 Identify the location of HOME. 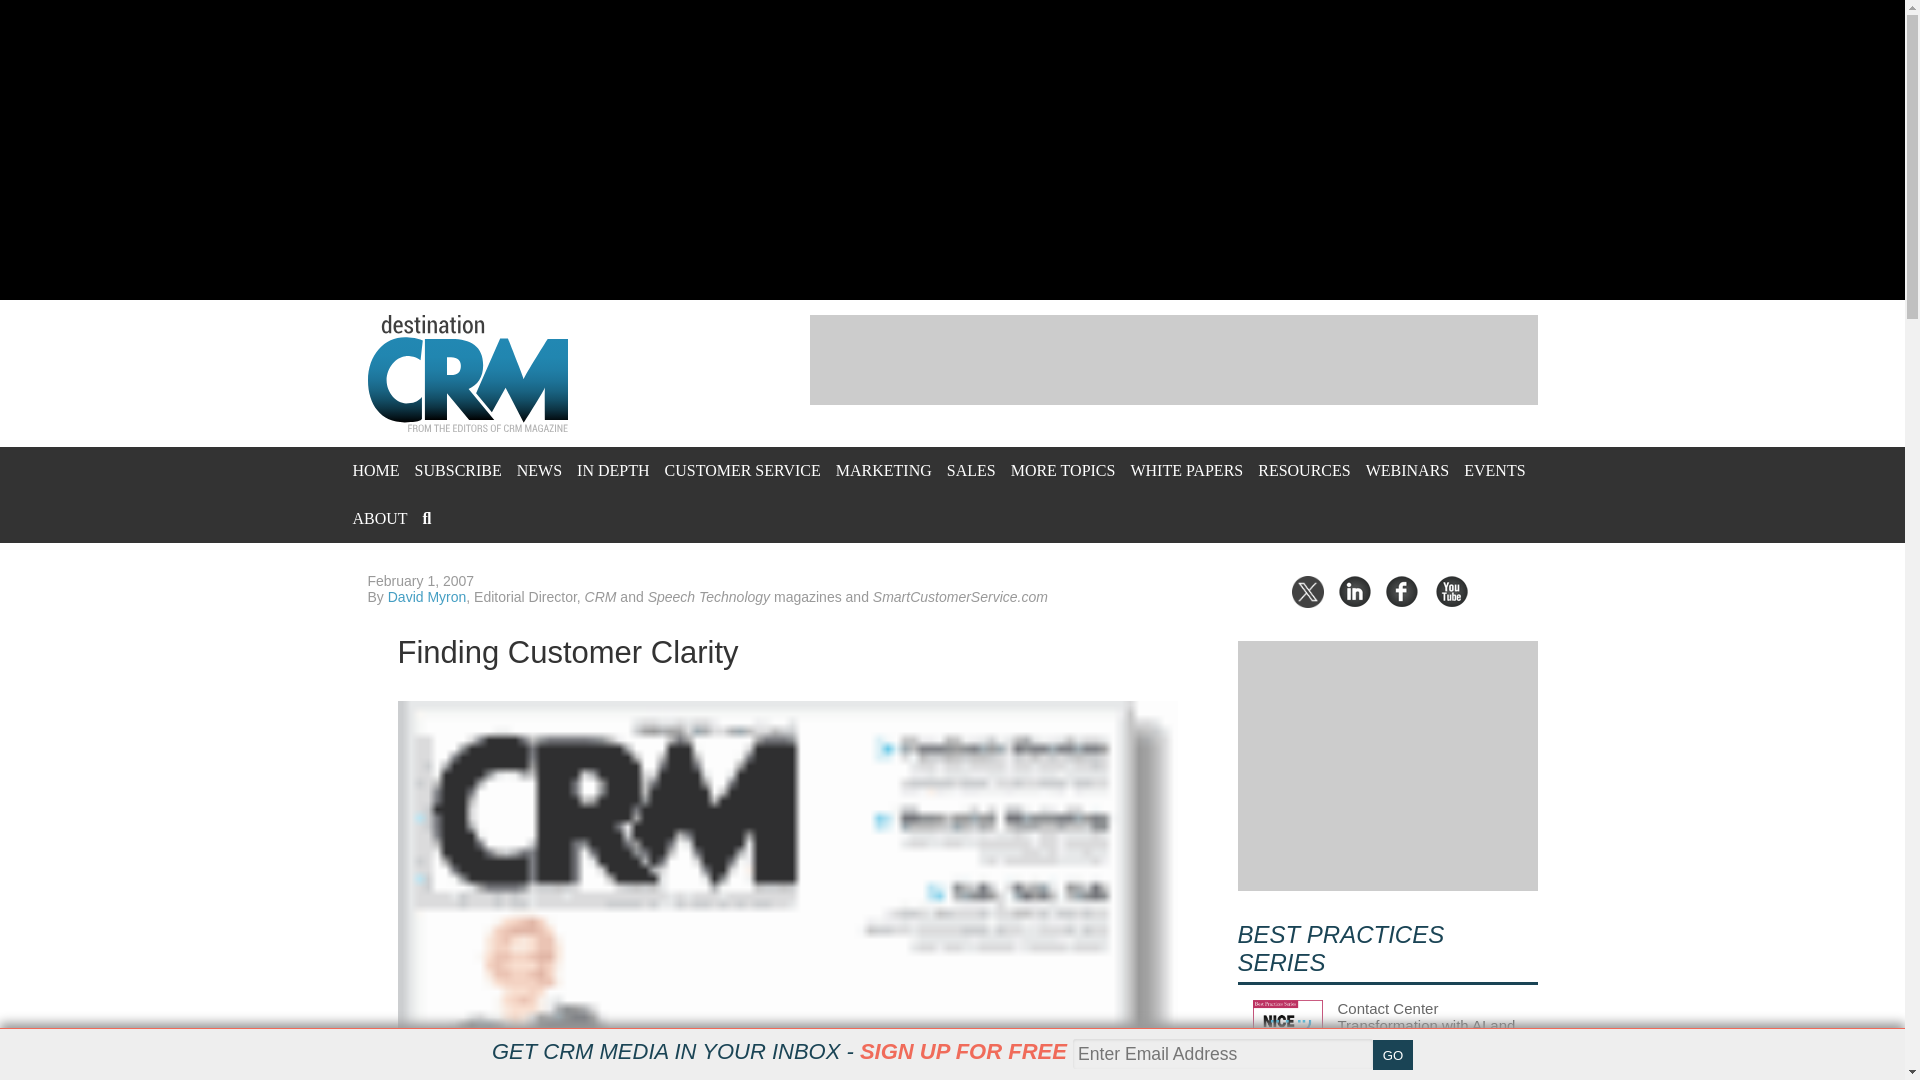
(375, 470).